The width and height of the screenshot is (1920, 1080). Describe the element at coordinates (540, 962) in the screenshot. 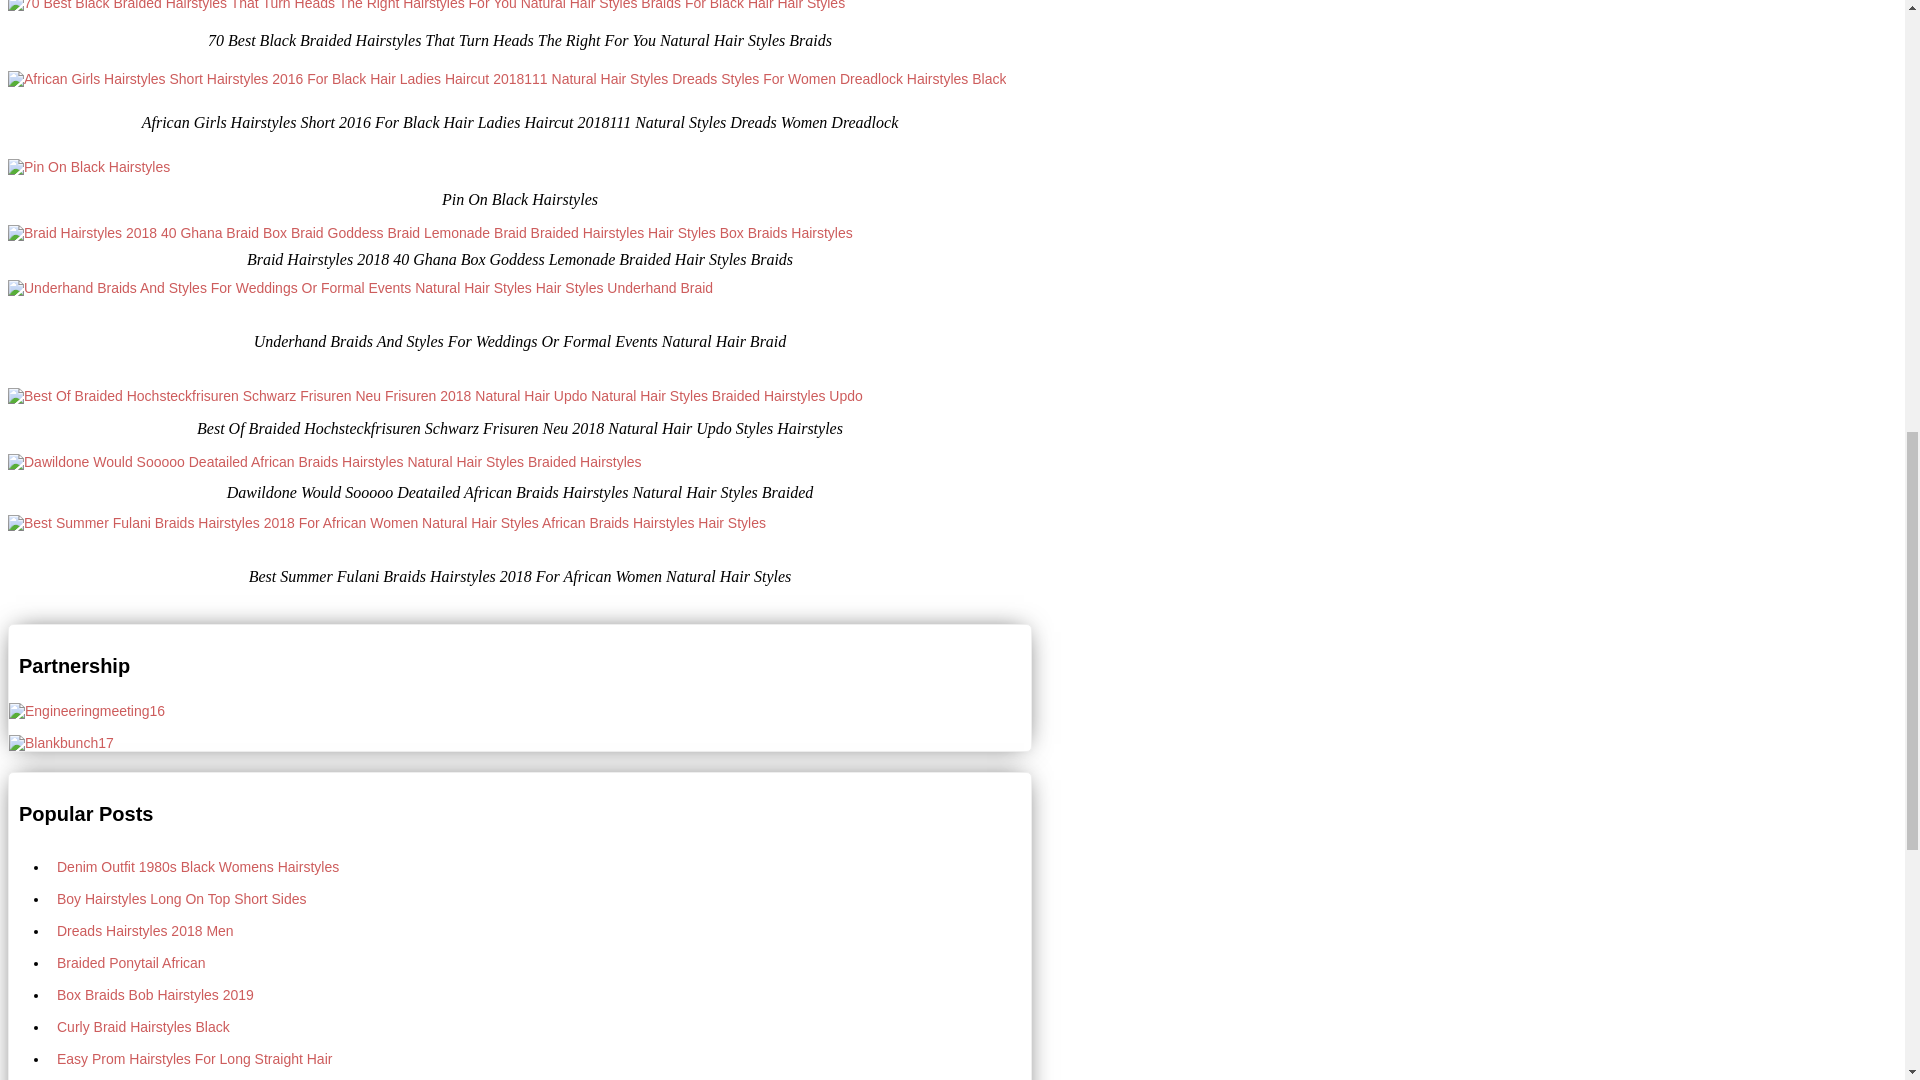

I see `Braided Ponytail African` at that location.